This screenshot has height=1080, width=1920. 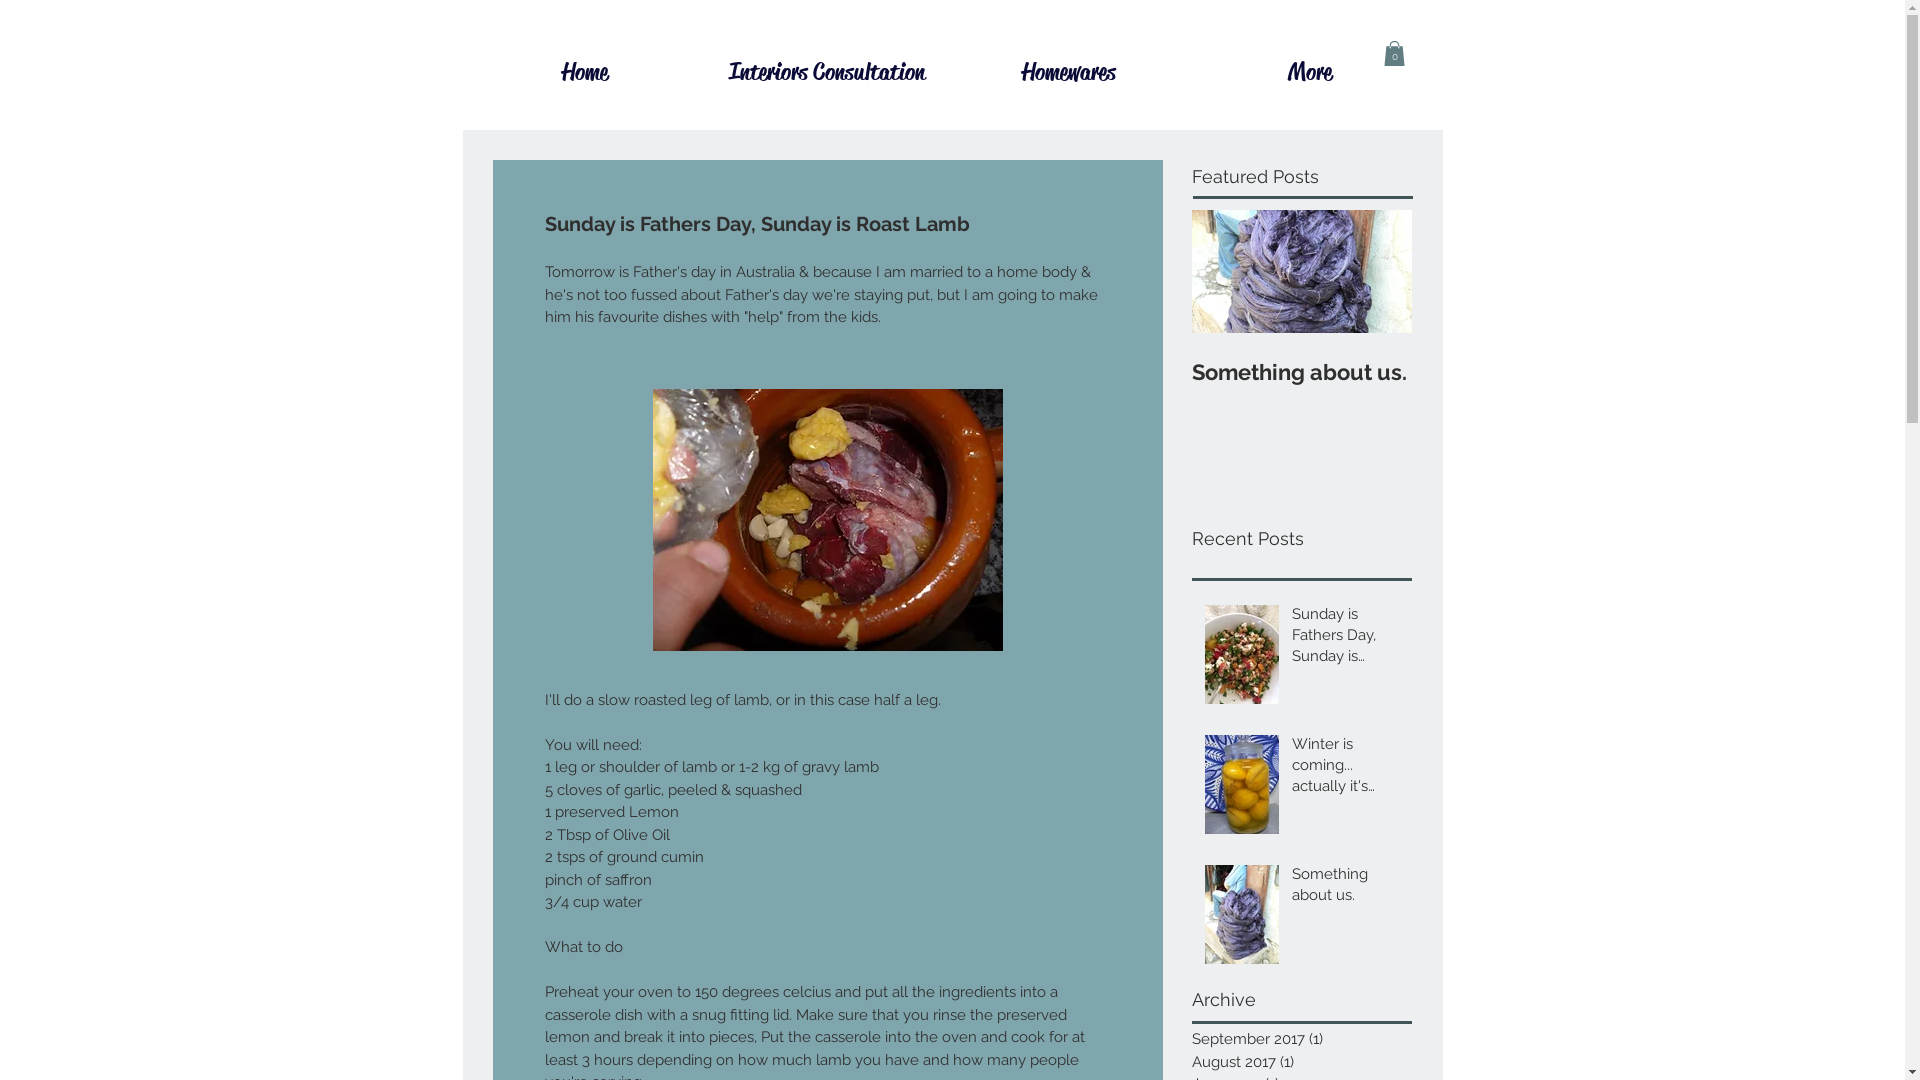 What do you see at coordinates (1346, 640) in the screenshot?
I see `Sunday is Fathers Day, Sunday is Roast Lamb` at bounding box center [1346, 640].